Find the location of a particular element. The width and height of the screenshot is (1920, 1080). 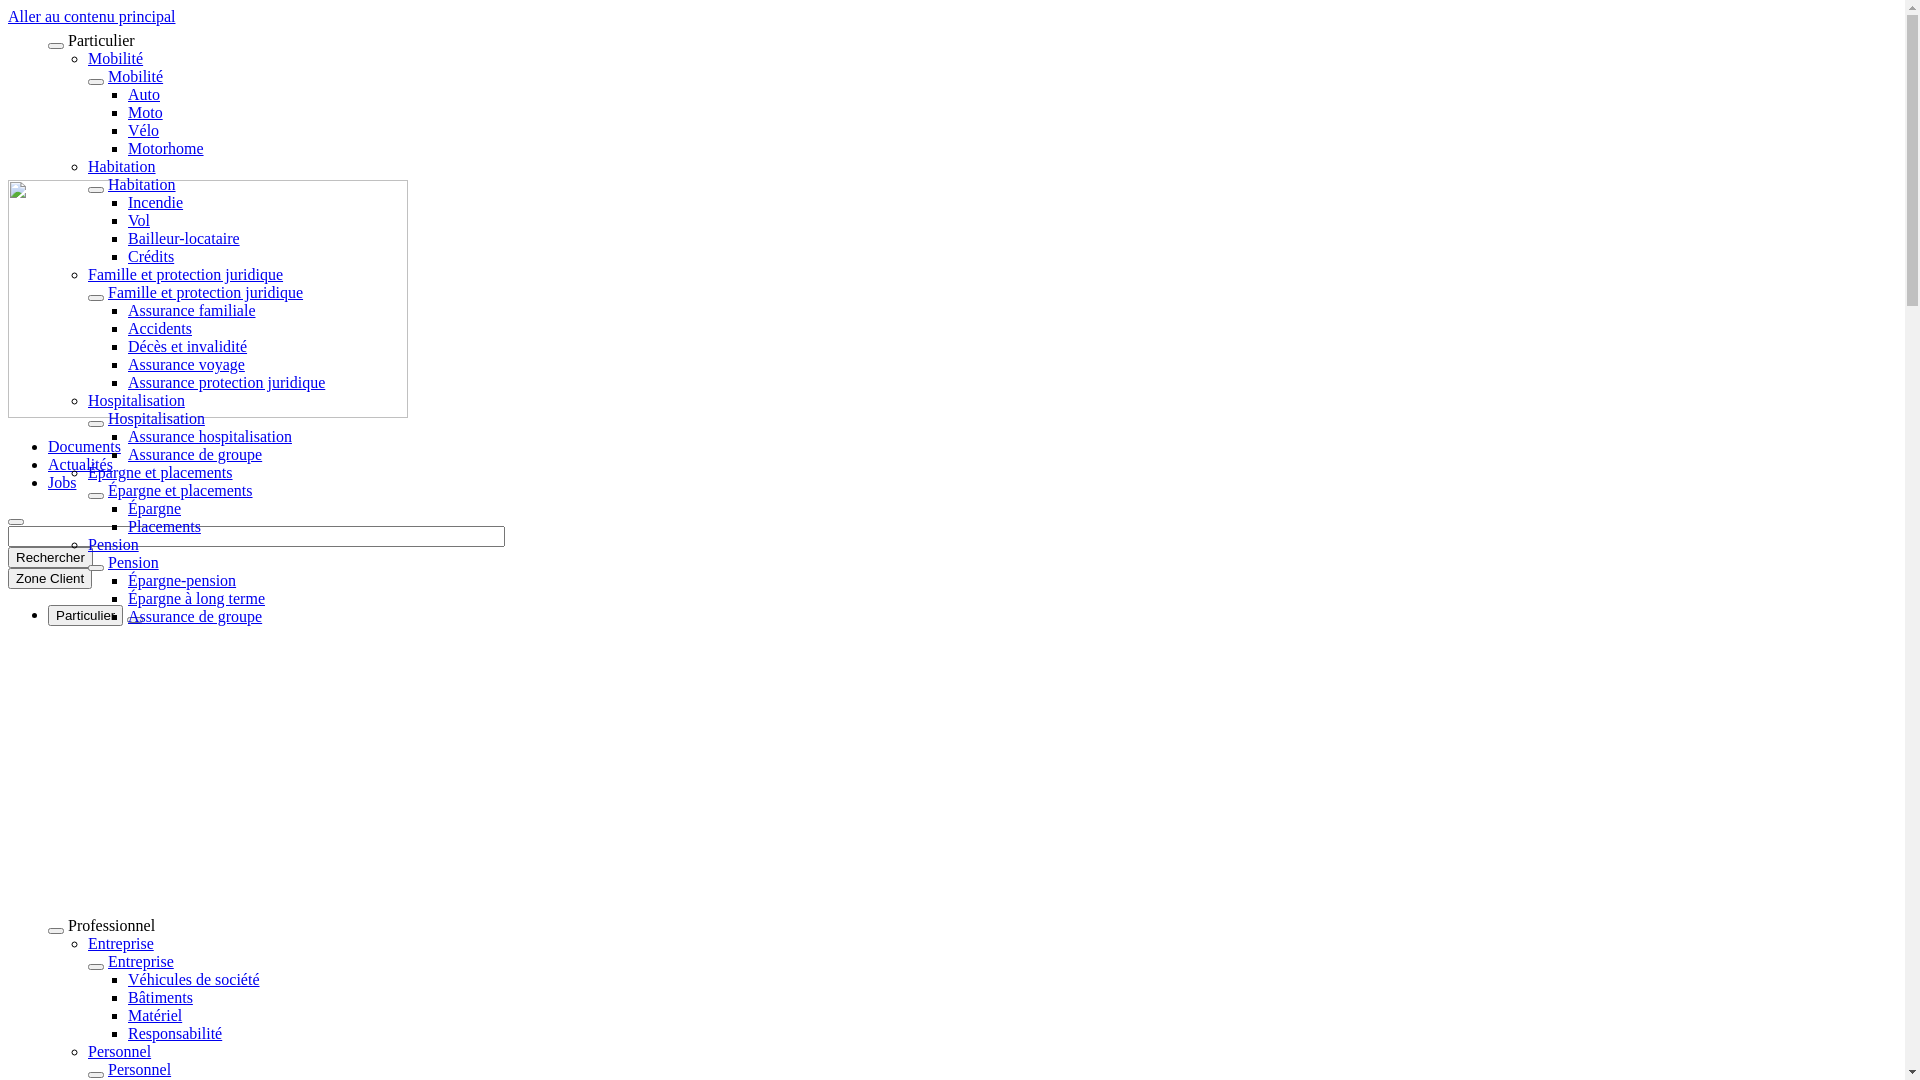

Assurance protection juridique is located at coordinates (226, 382).